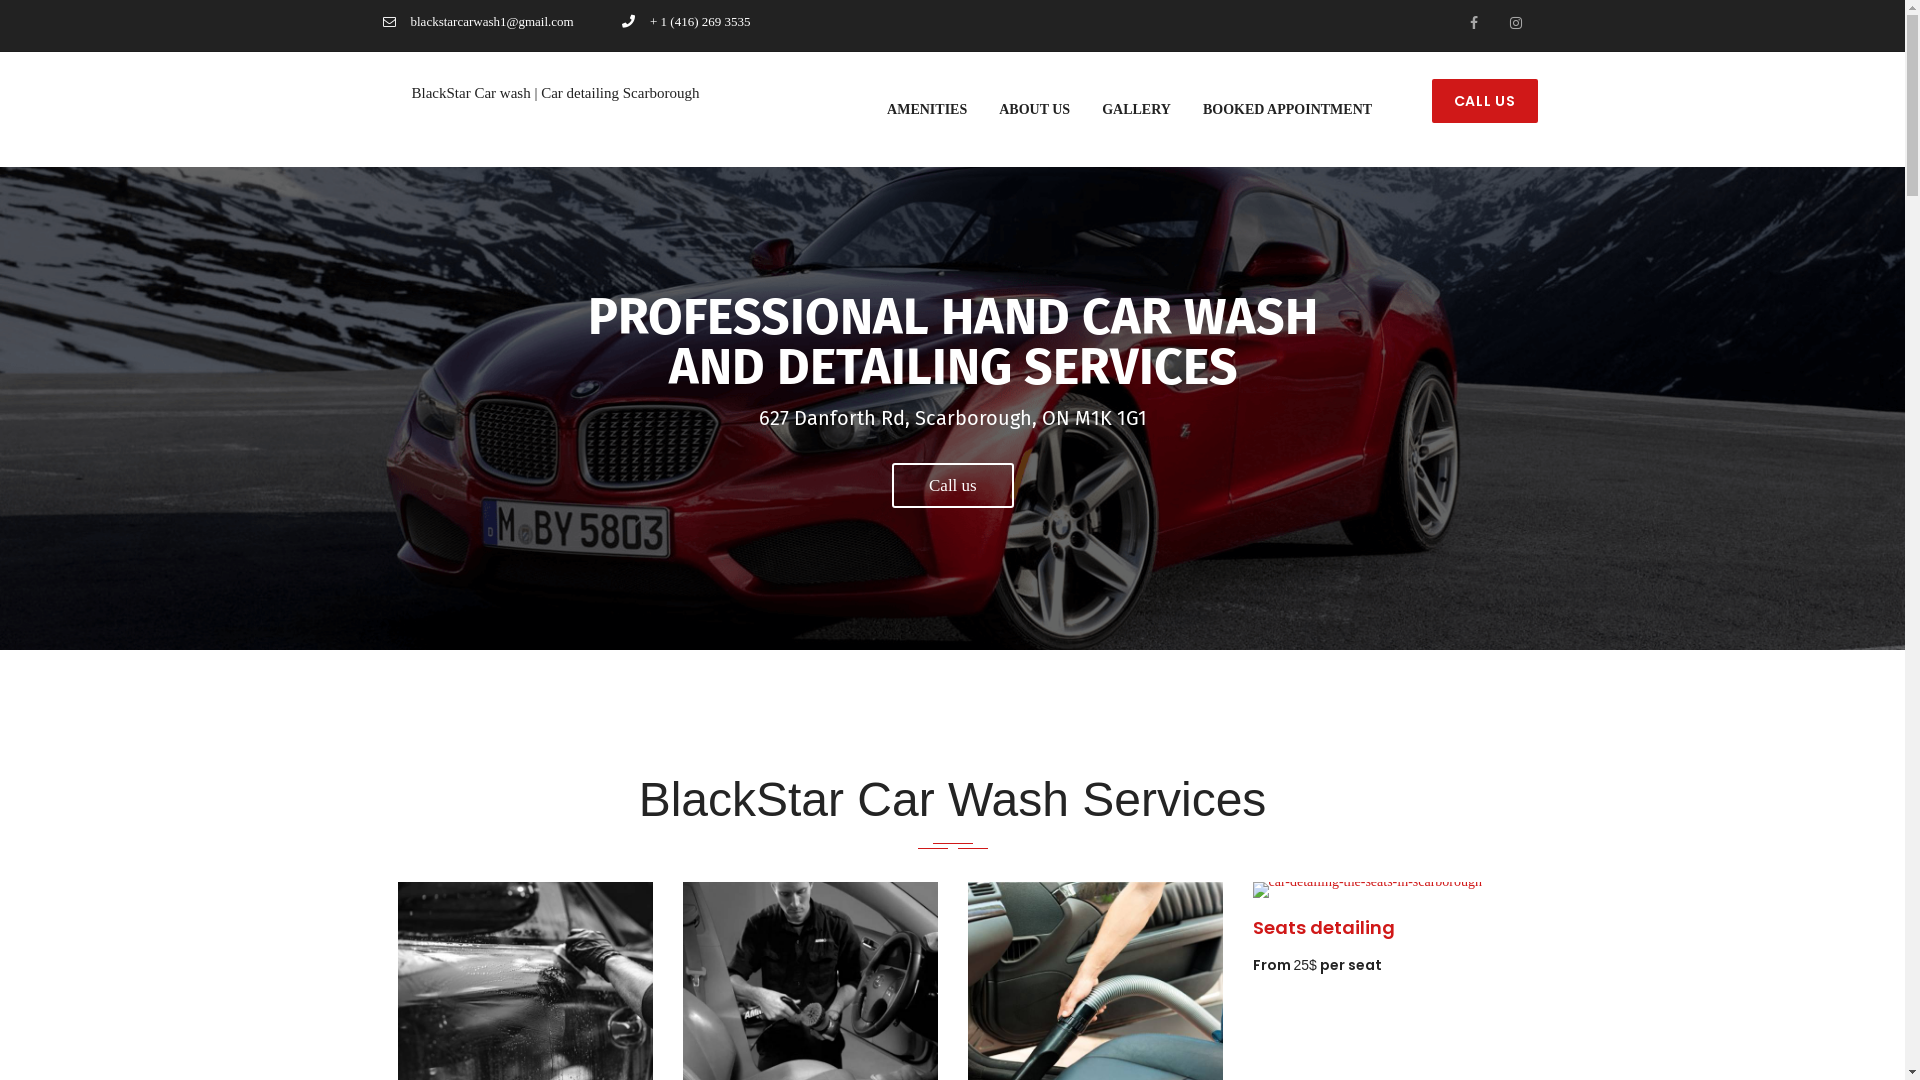 Image resolution: width=1920 pixels, height=1080 pixels. Describe the element at coordinates (952, 486) in the screenshot. I see `Call us` at that location.